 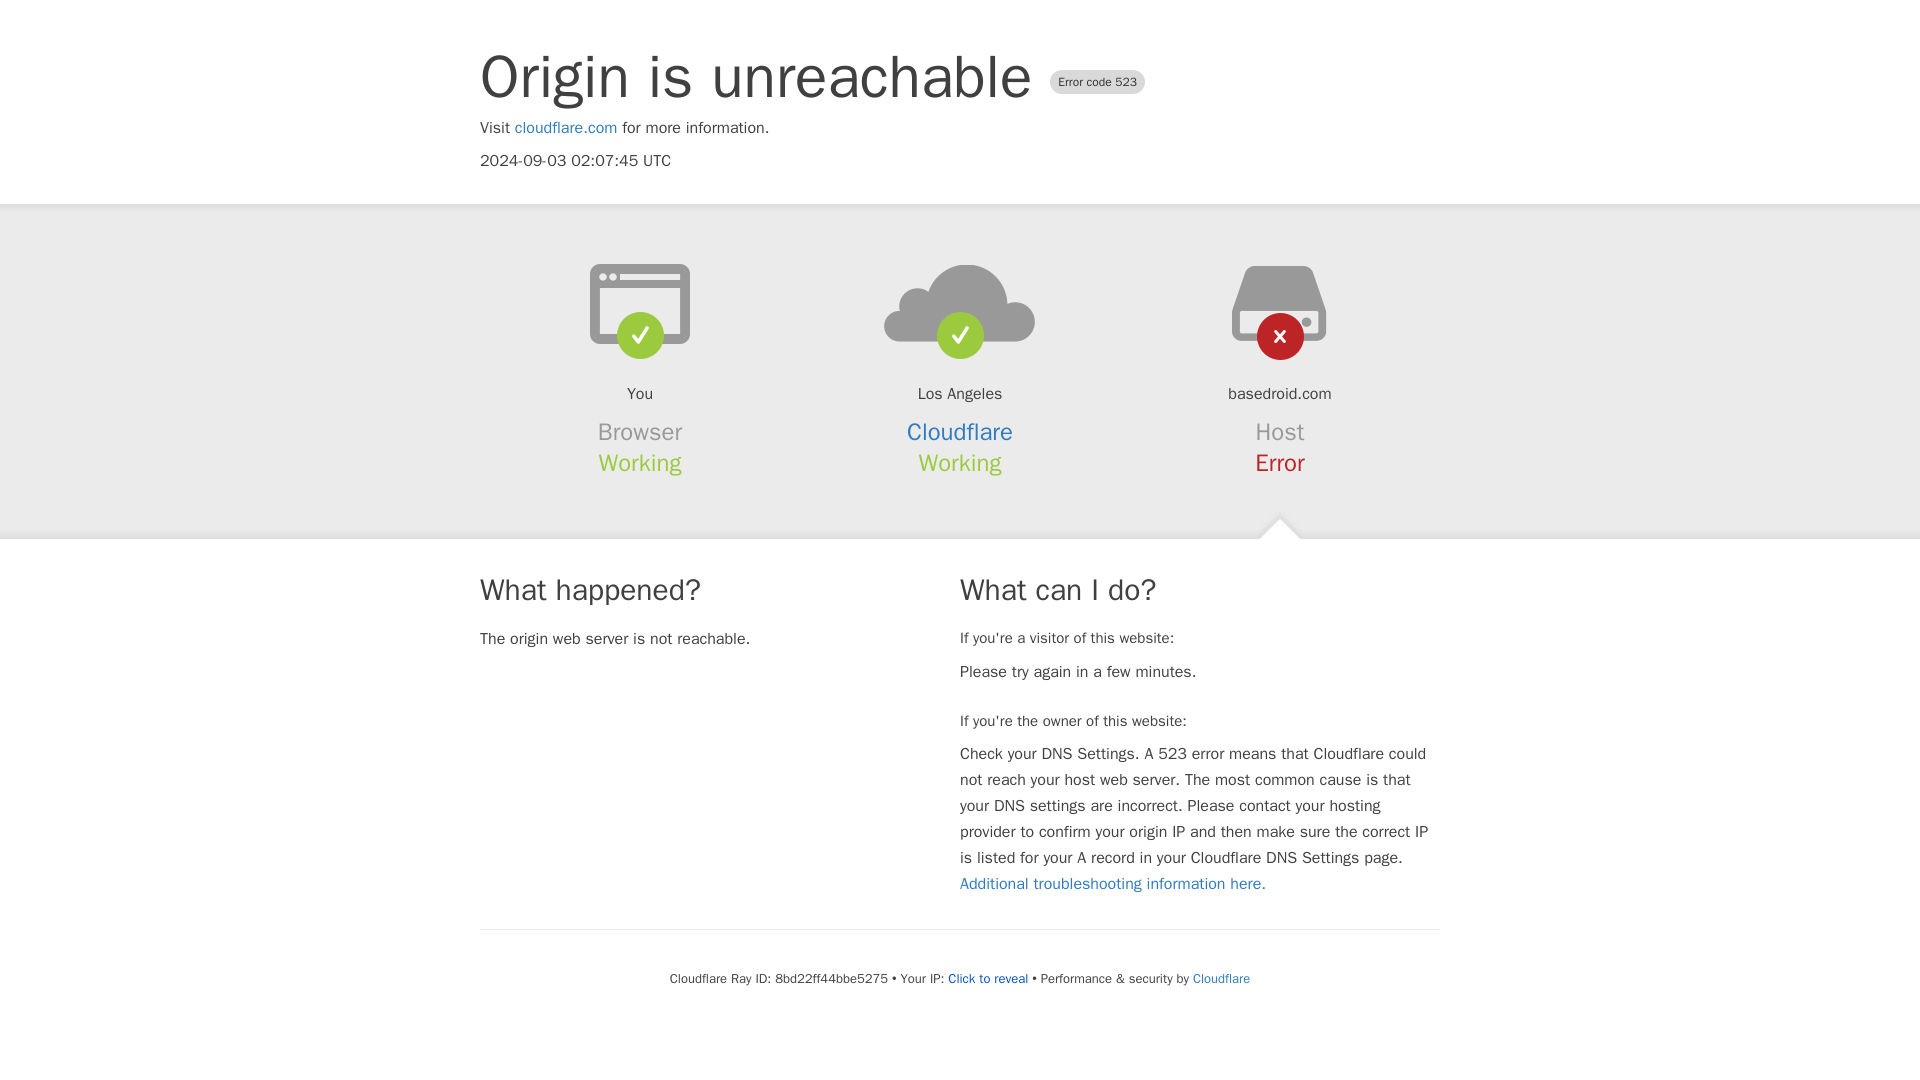 What do you see at coordinates (960, 432) in the screenshot?
I see `Cloudflare` at bounding box center [960, 432].